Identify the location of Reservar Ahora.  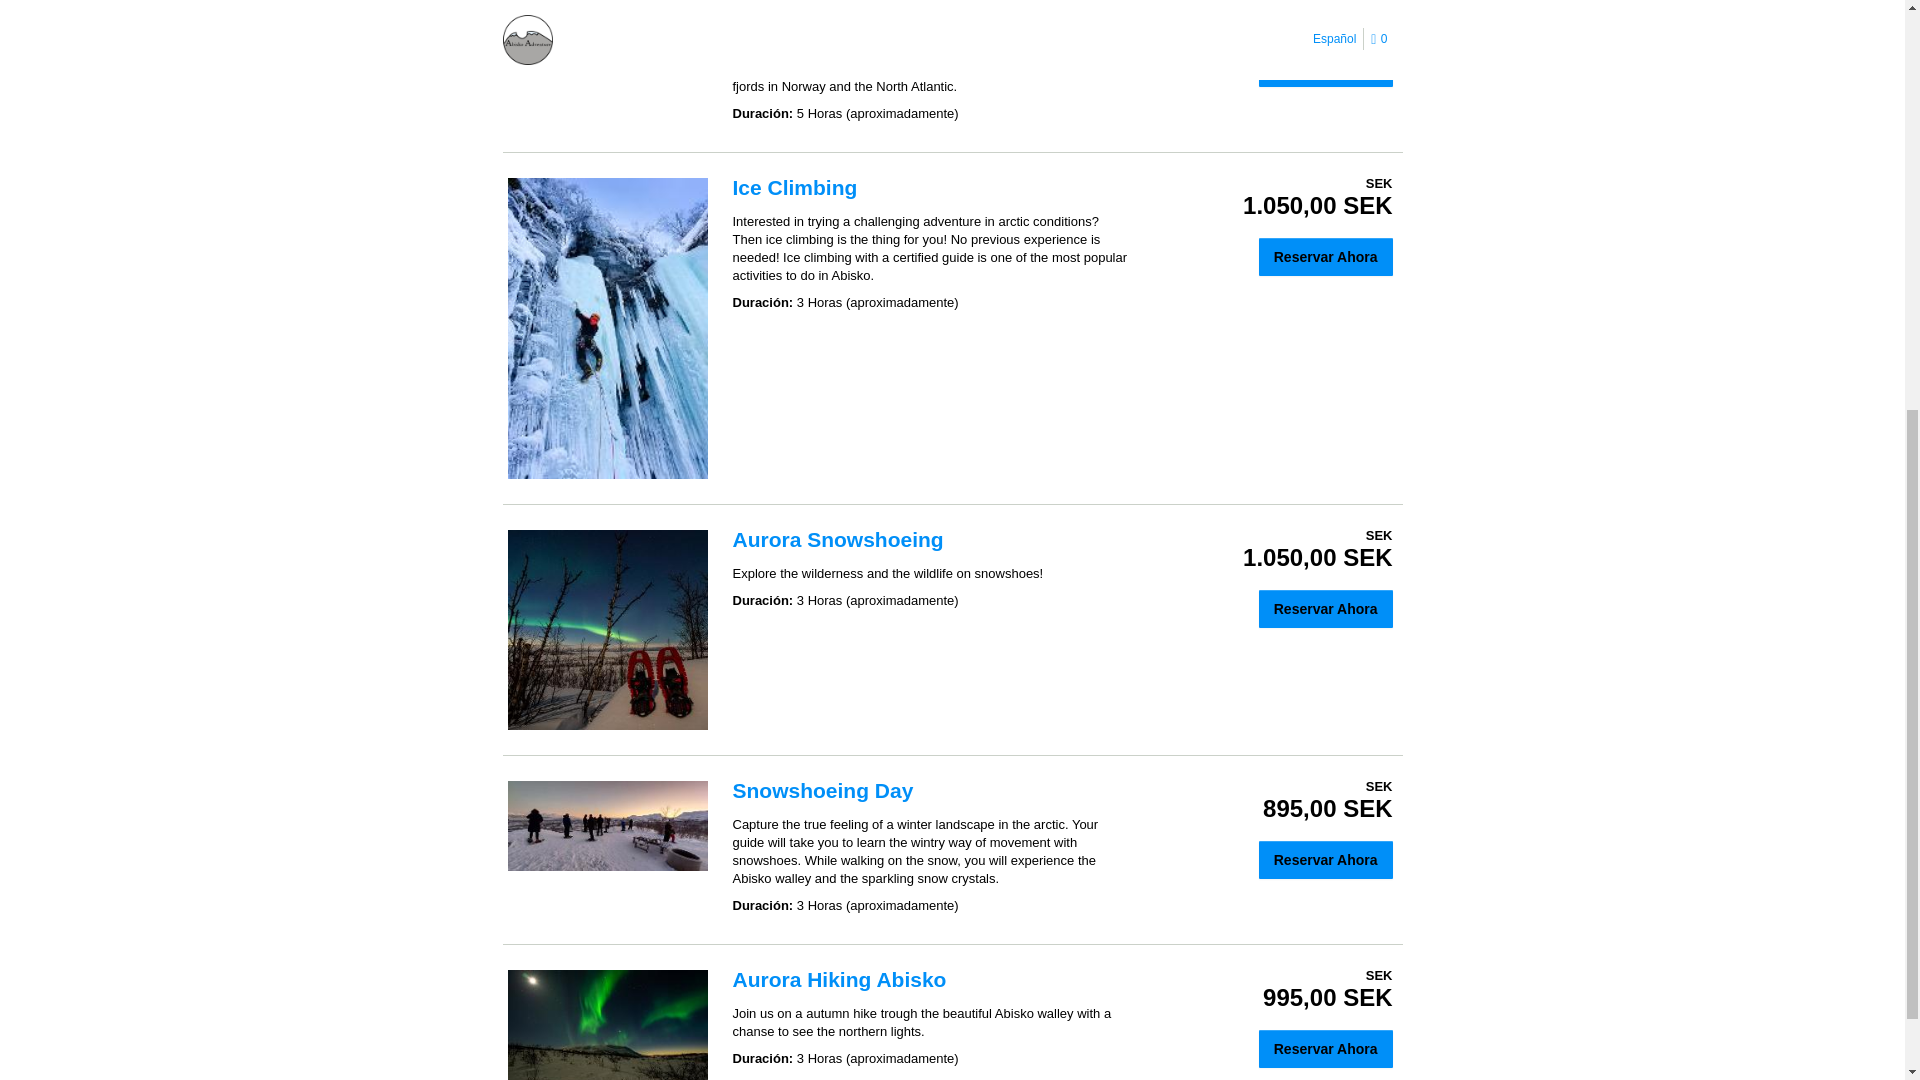
(1326, 68).